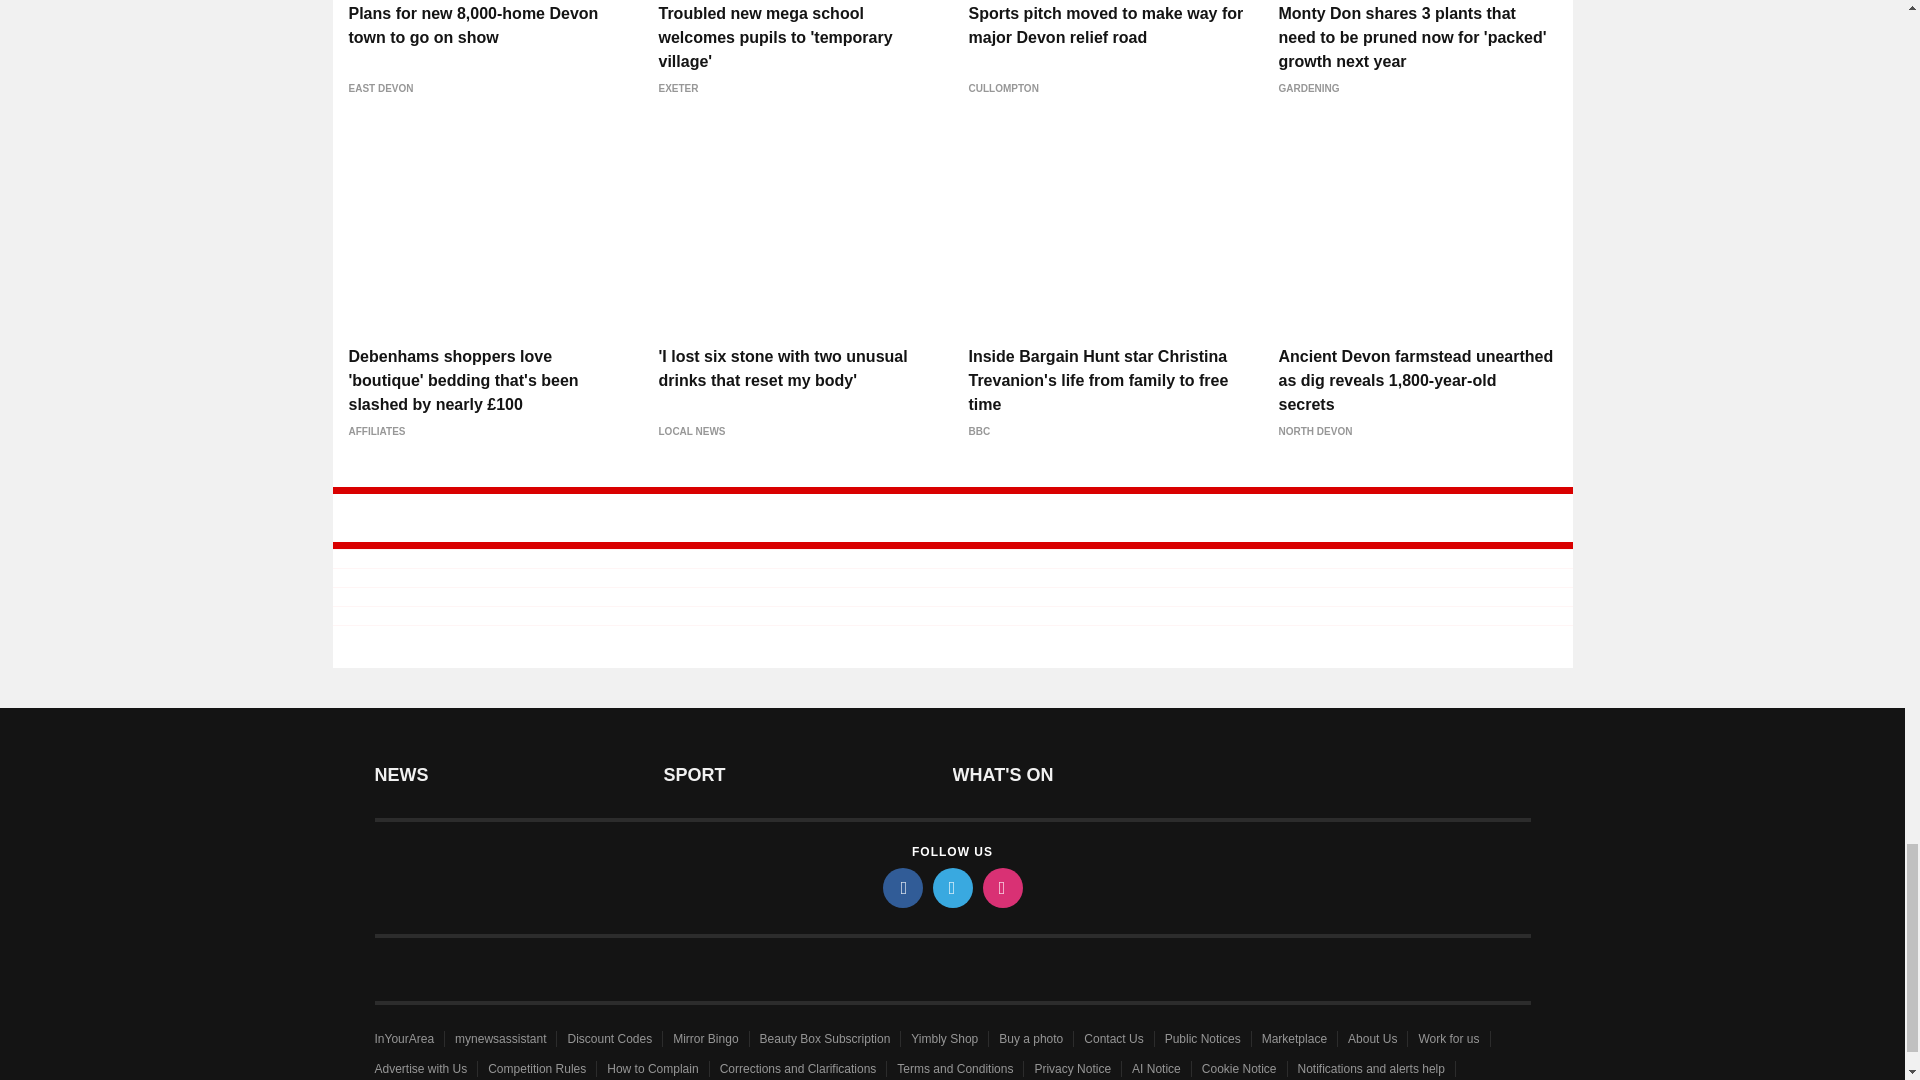 The width and height of the screenshot is (1920, 1080). I want to click on instagram, so click(1001, 888).